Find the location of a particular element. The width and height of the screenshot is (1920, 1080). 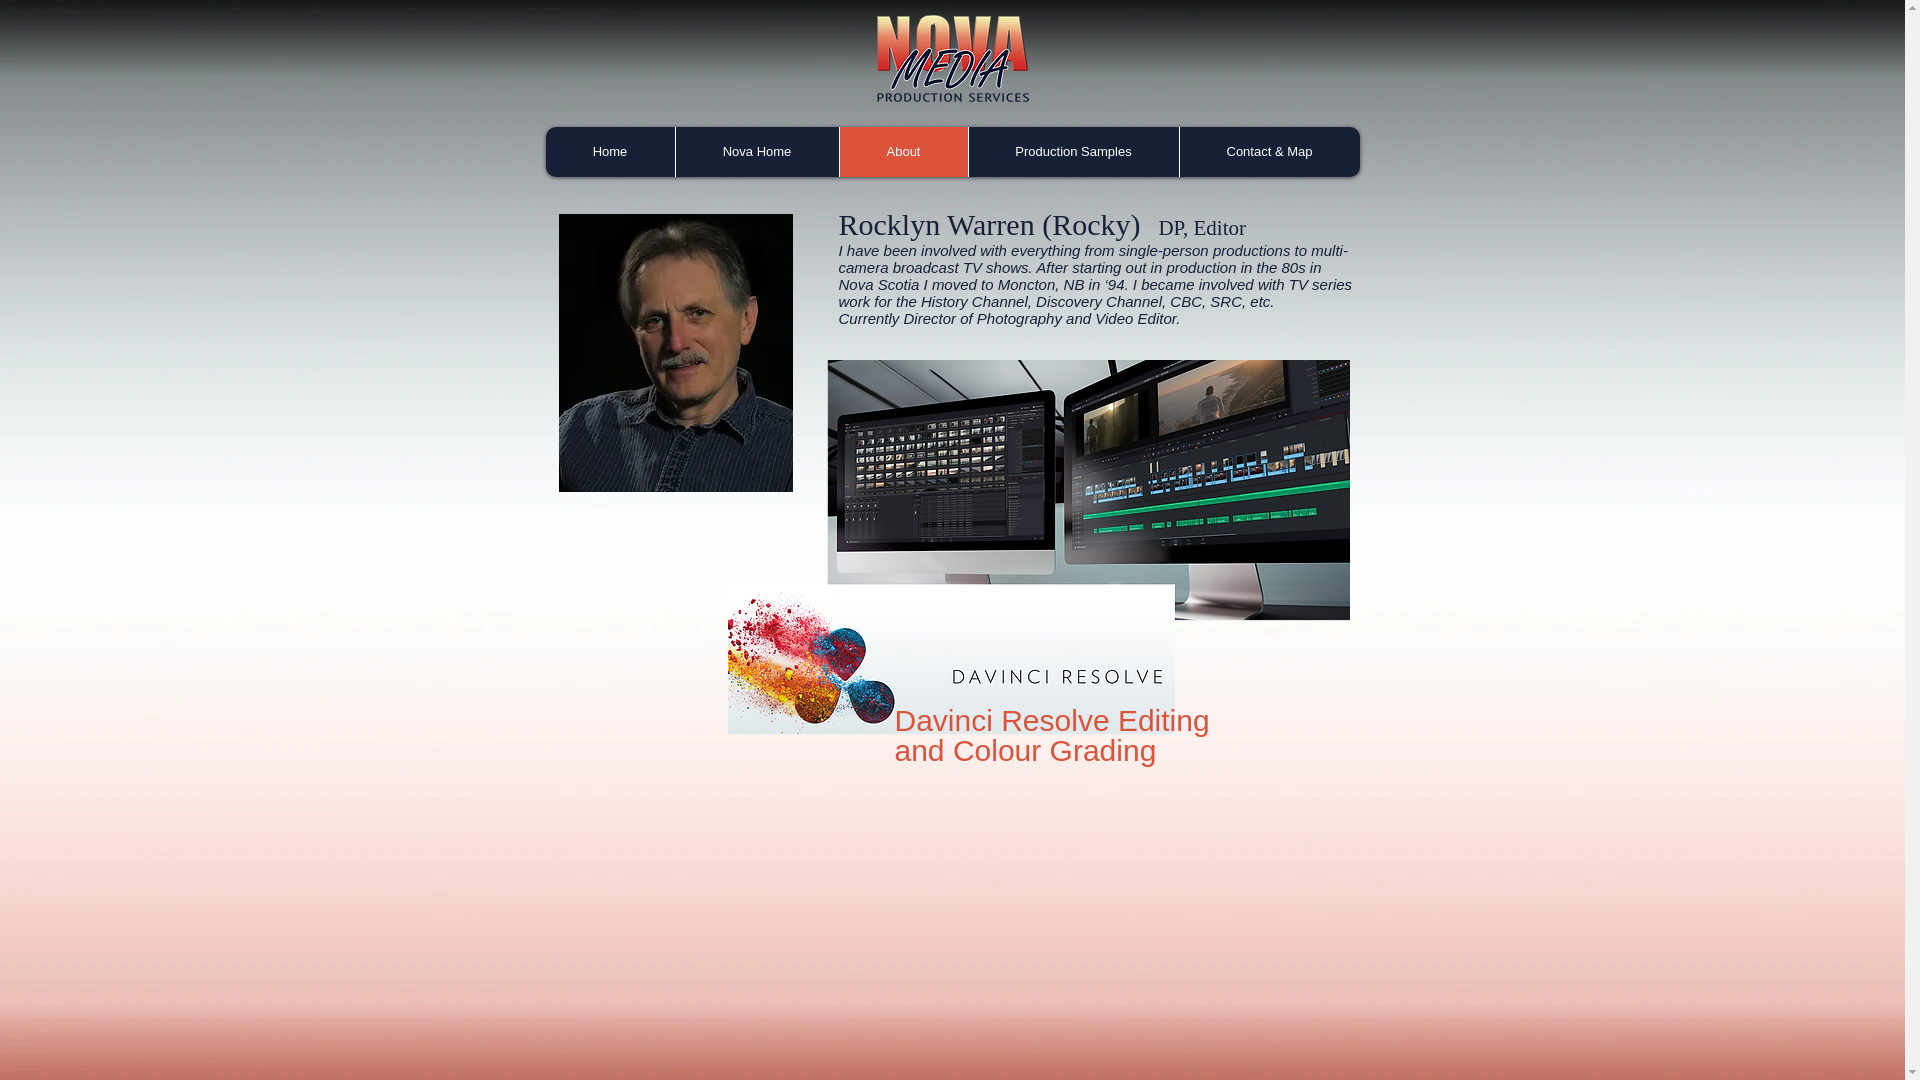

NOVA mps Logo-Colour.png is located at coordinates (951, 64).